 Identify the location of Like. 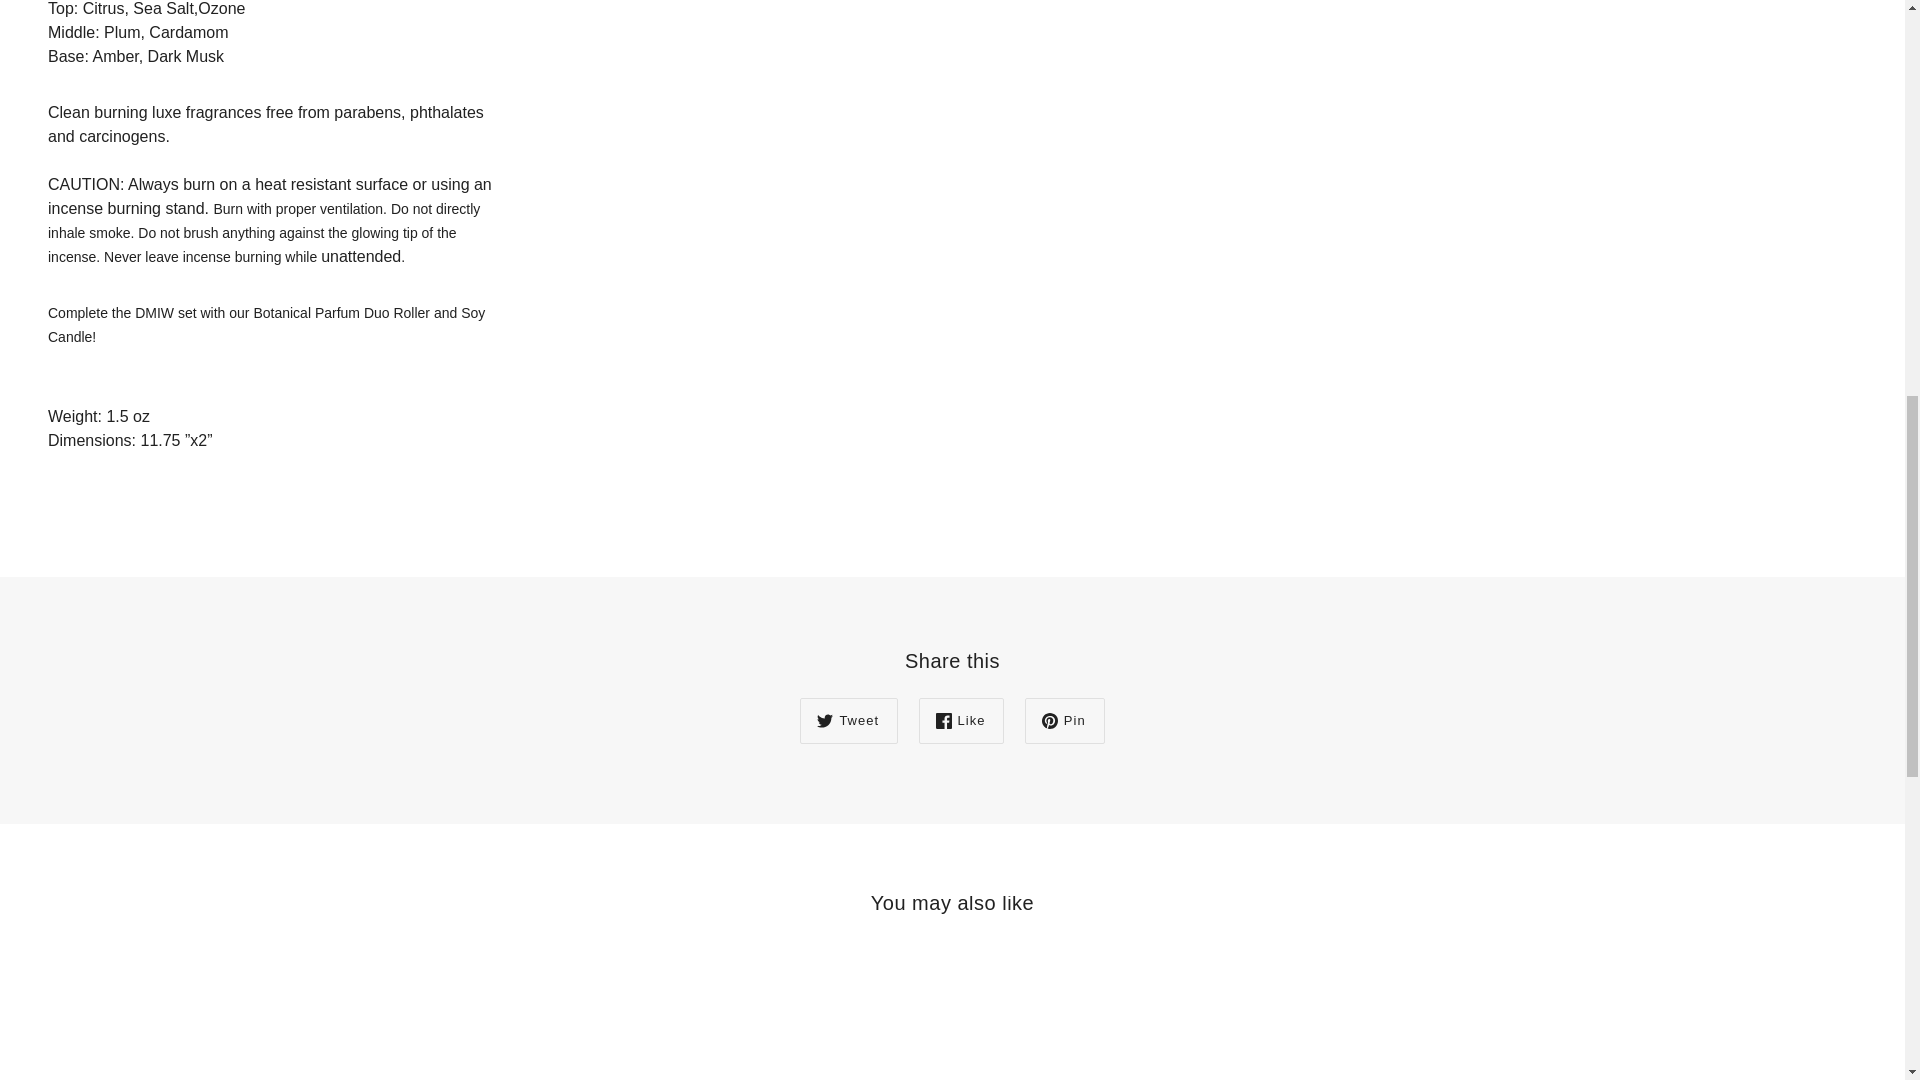
(962, 720).